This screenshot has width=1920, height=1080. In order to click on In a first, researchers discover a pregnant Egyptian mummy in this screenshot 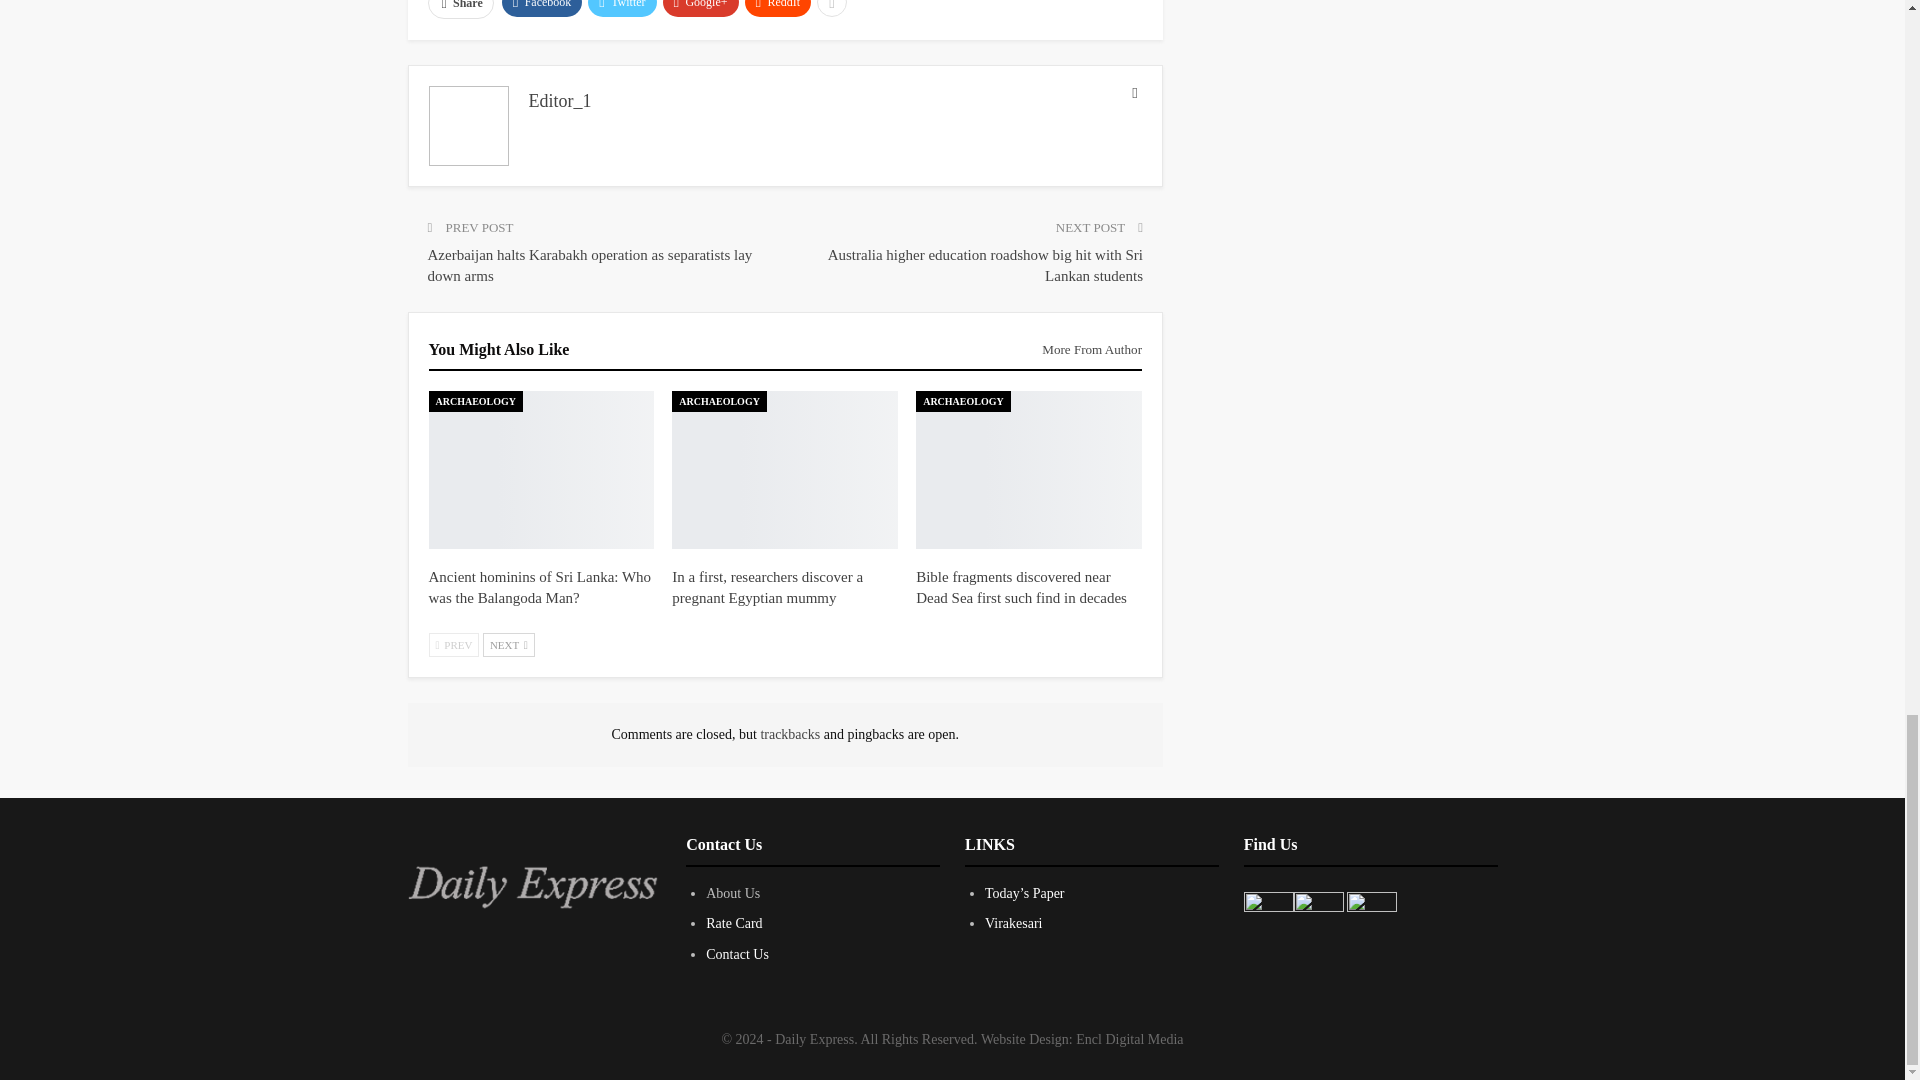, I will do `click(785, 469)`.